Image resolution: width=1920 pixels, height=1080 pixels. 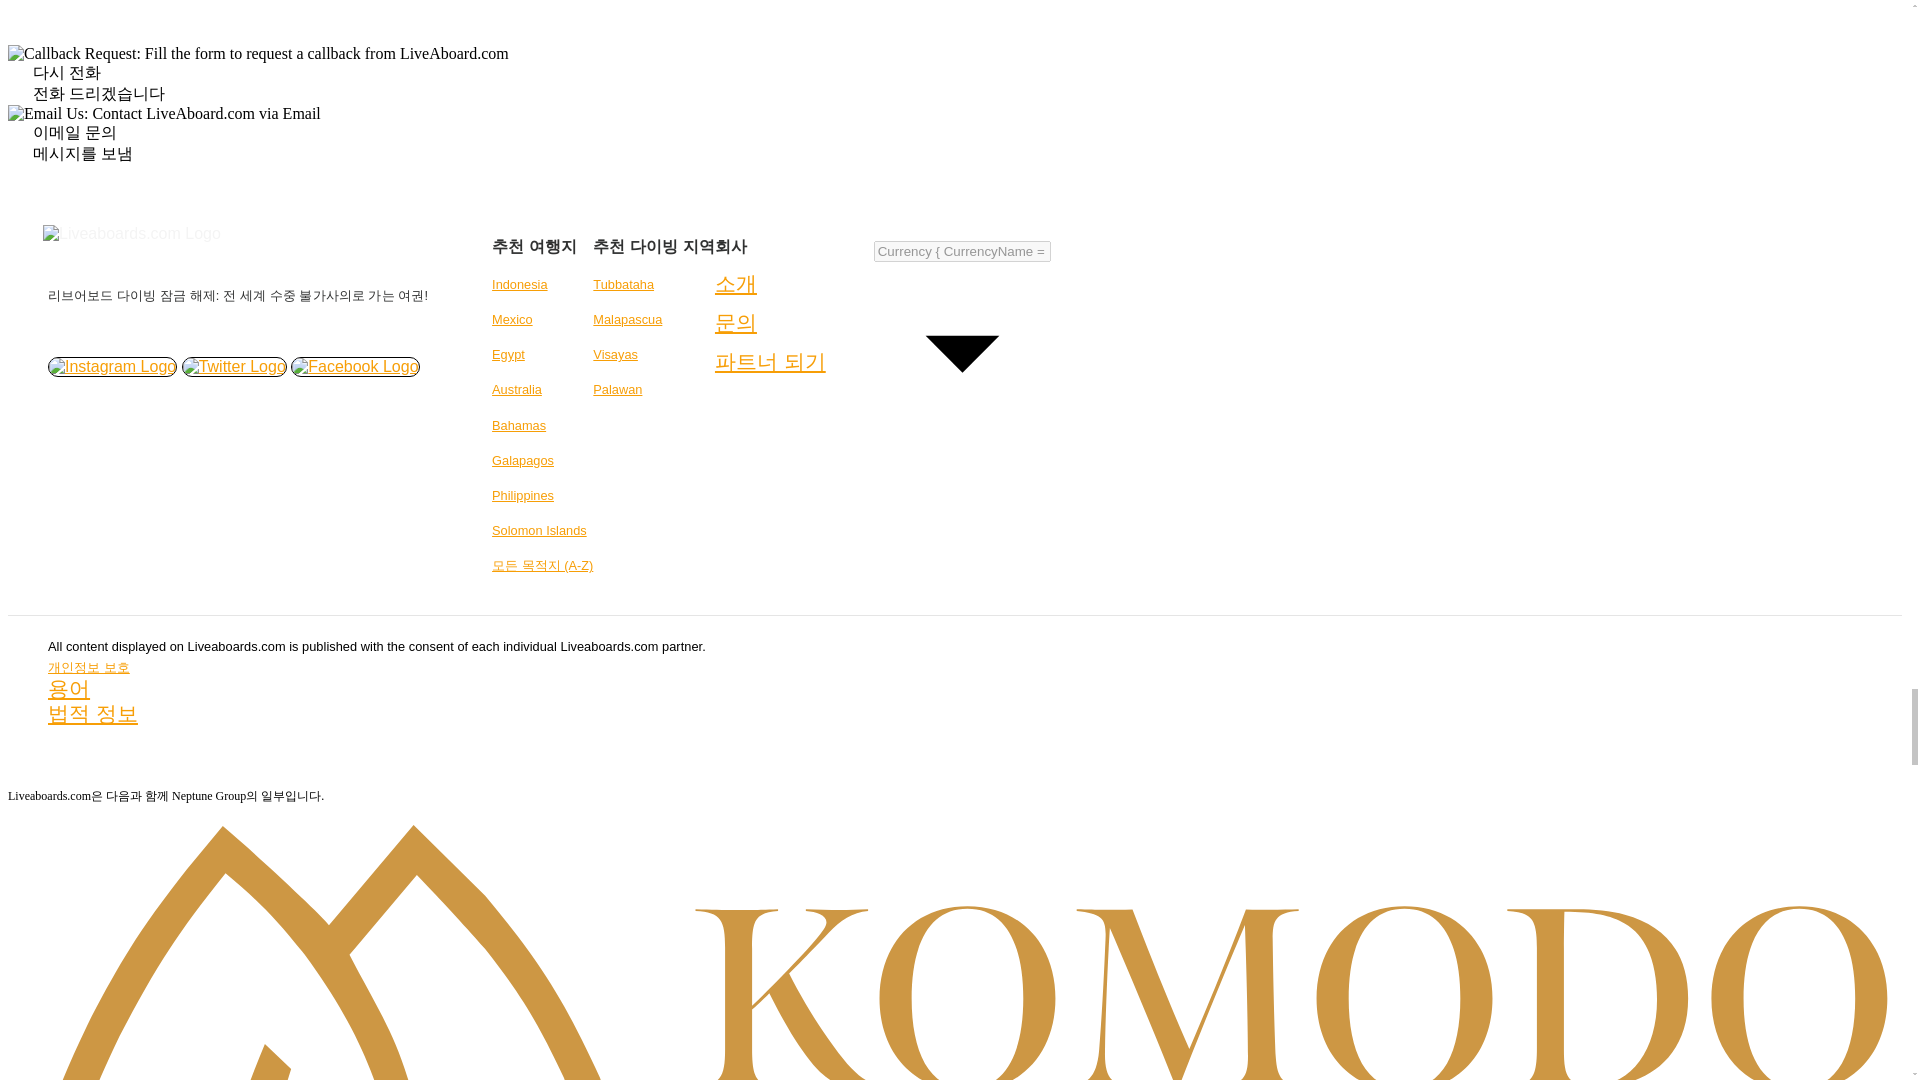 What do you see at coordinates (522, 460) in the screenshot?
I see `Galapagos` at bounding box center [522, 460].